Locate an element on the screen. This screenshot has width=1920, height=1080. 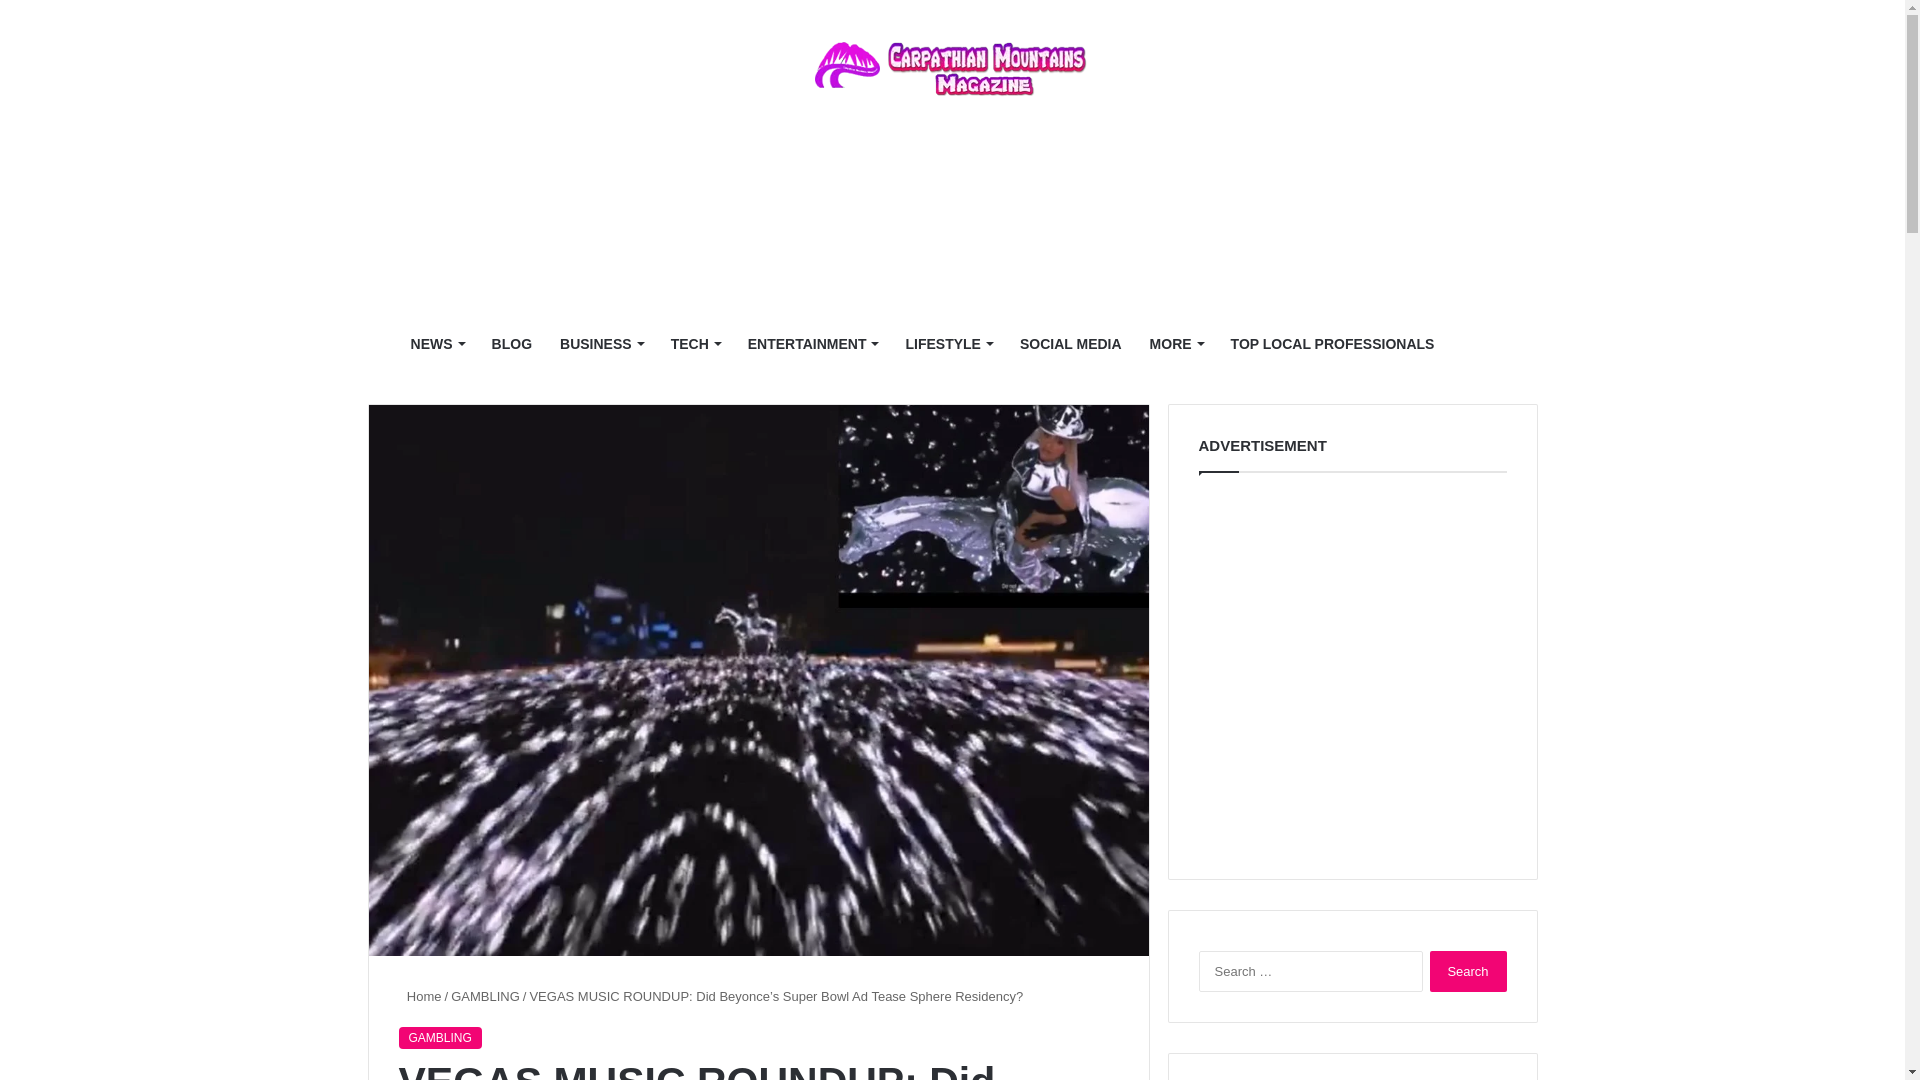
Search is located at coordinates (1468, 972).